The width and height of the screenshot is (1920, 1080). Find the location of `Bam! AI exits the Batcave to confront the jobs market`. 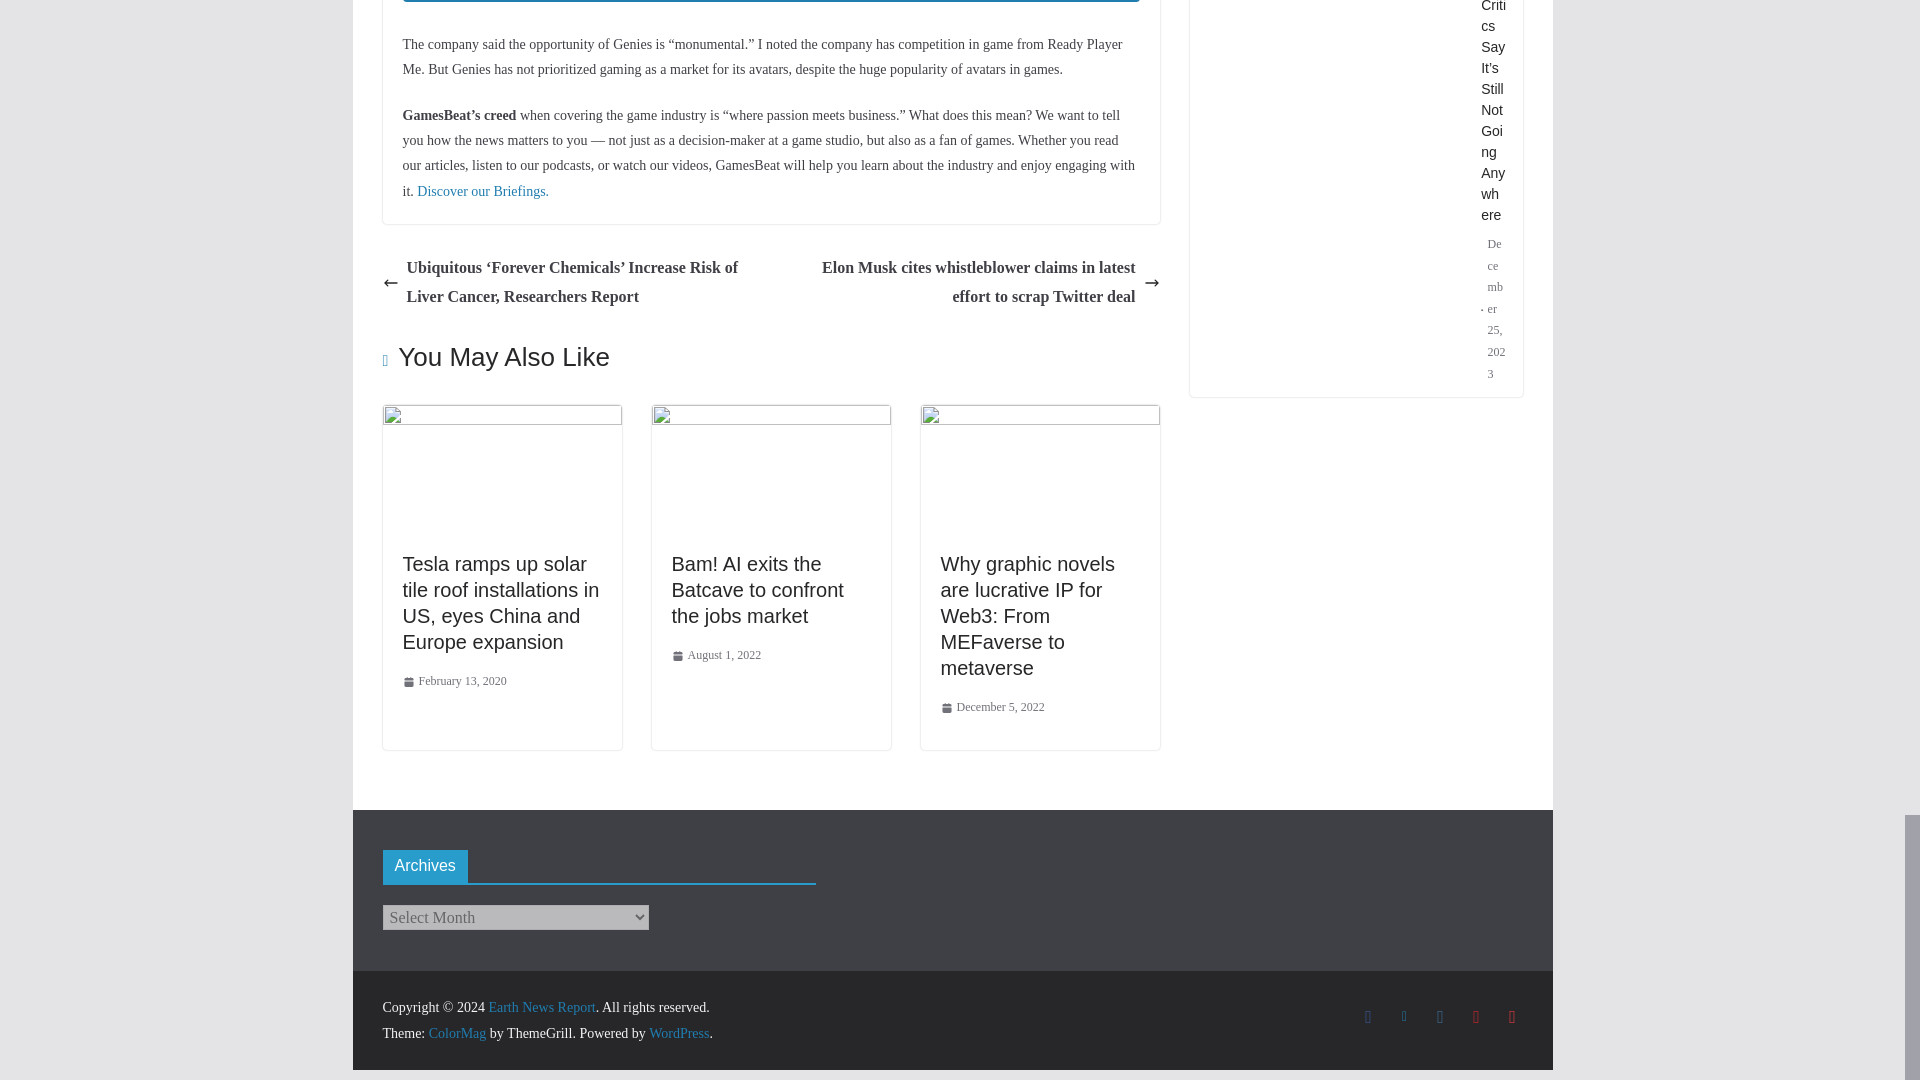

Bam! AI exits the Batcave to confront the jobs market is located at coordinates (758, 590).